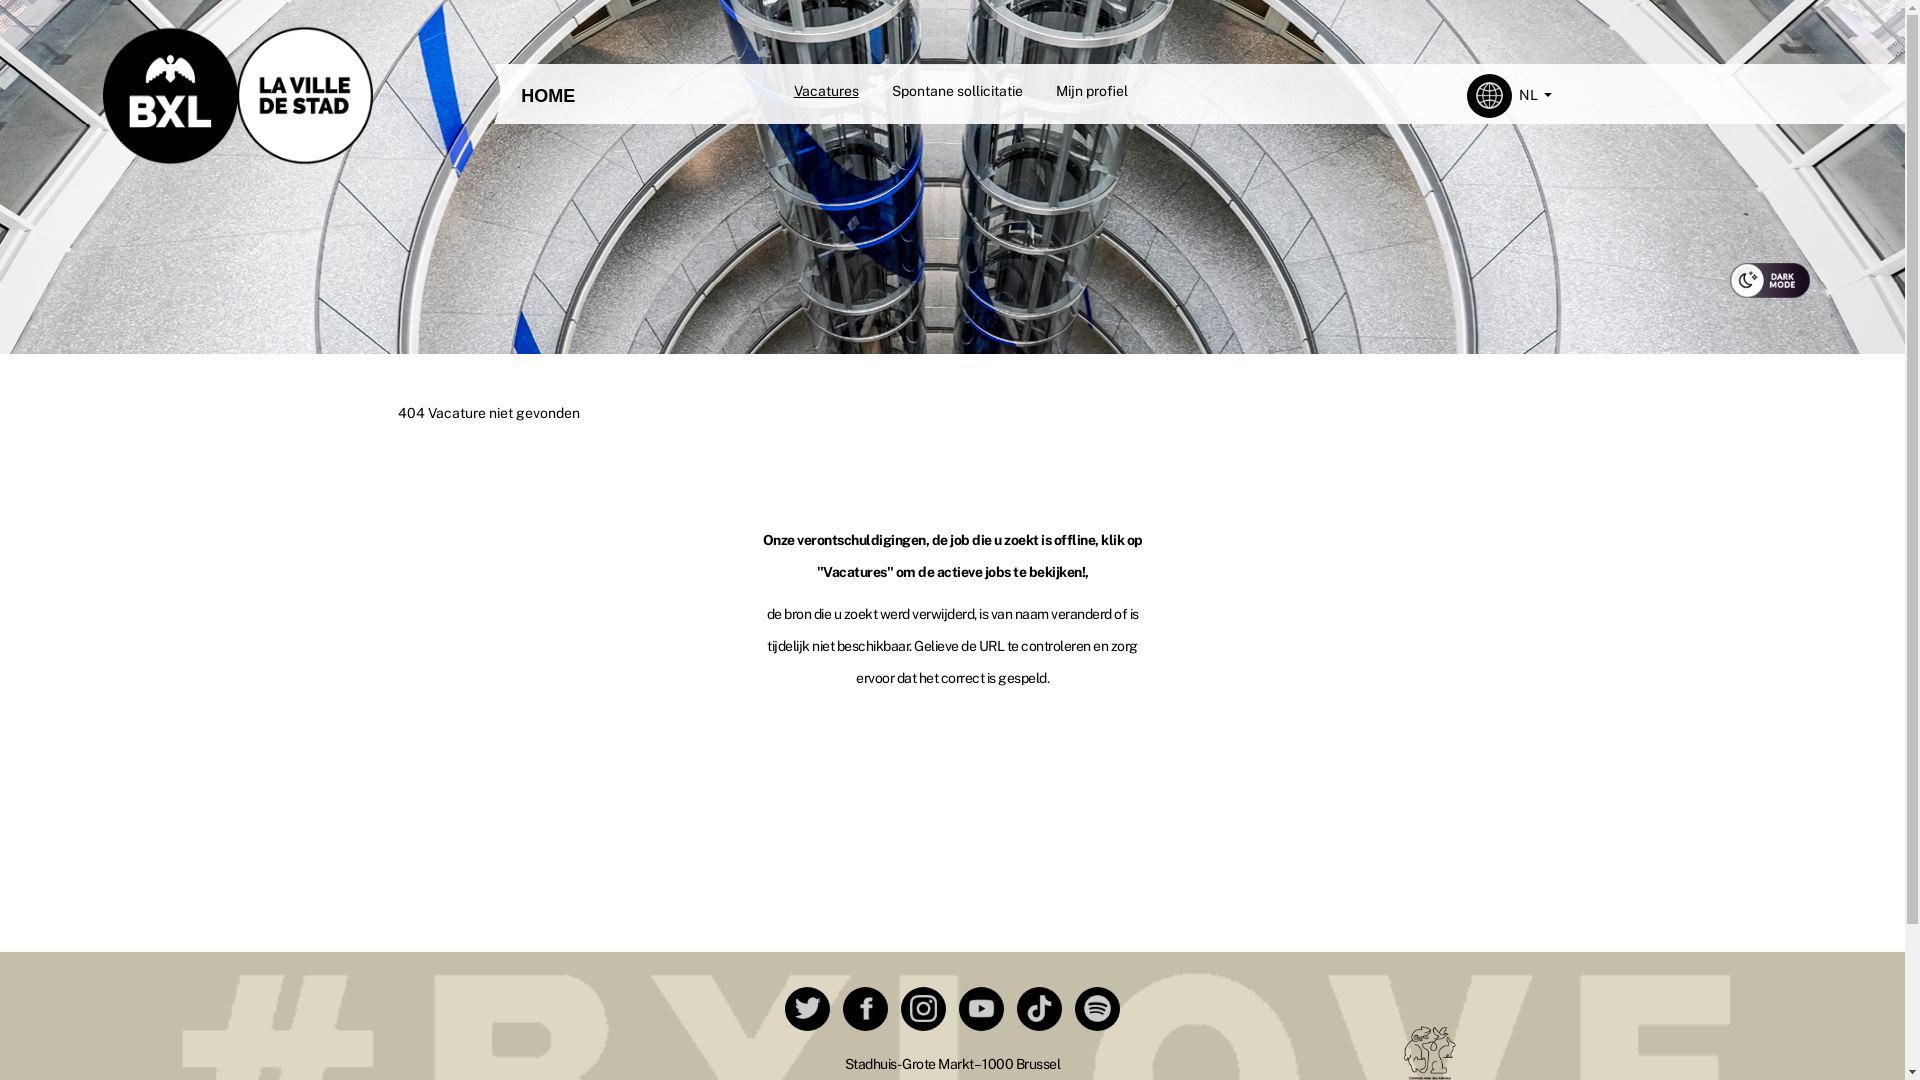 This screenshot has height=1080, width=1920. What do you see at coordinates (238, 91) in the screenshot?
I see `Onthaalpagina stad Brussel` at bounding box center [238, 91].